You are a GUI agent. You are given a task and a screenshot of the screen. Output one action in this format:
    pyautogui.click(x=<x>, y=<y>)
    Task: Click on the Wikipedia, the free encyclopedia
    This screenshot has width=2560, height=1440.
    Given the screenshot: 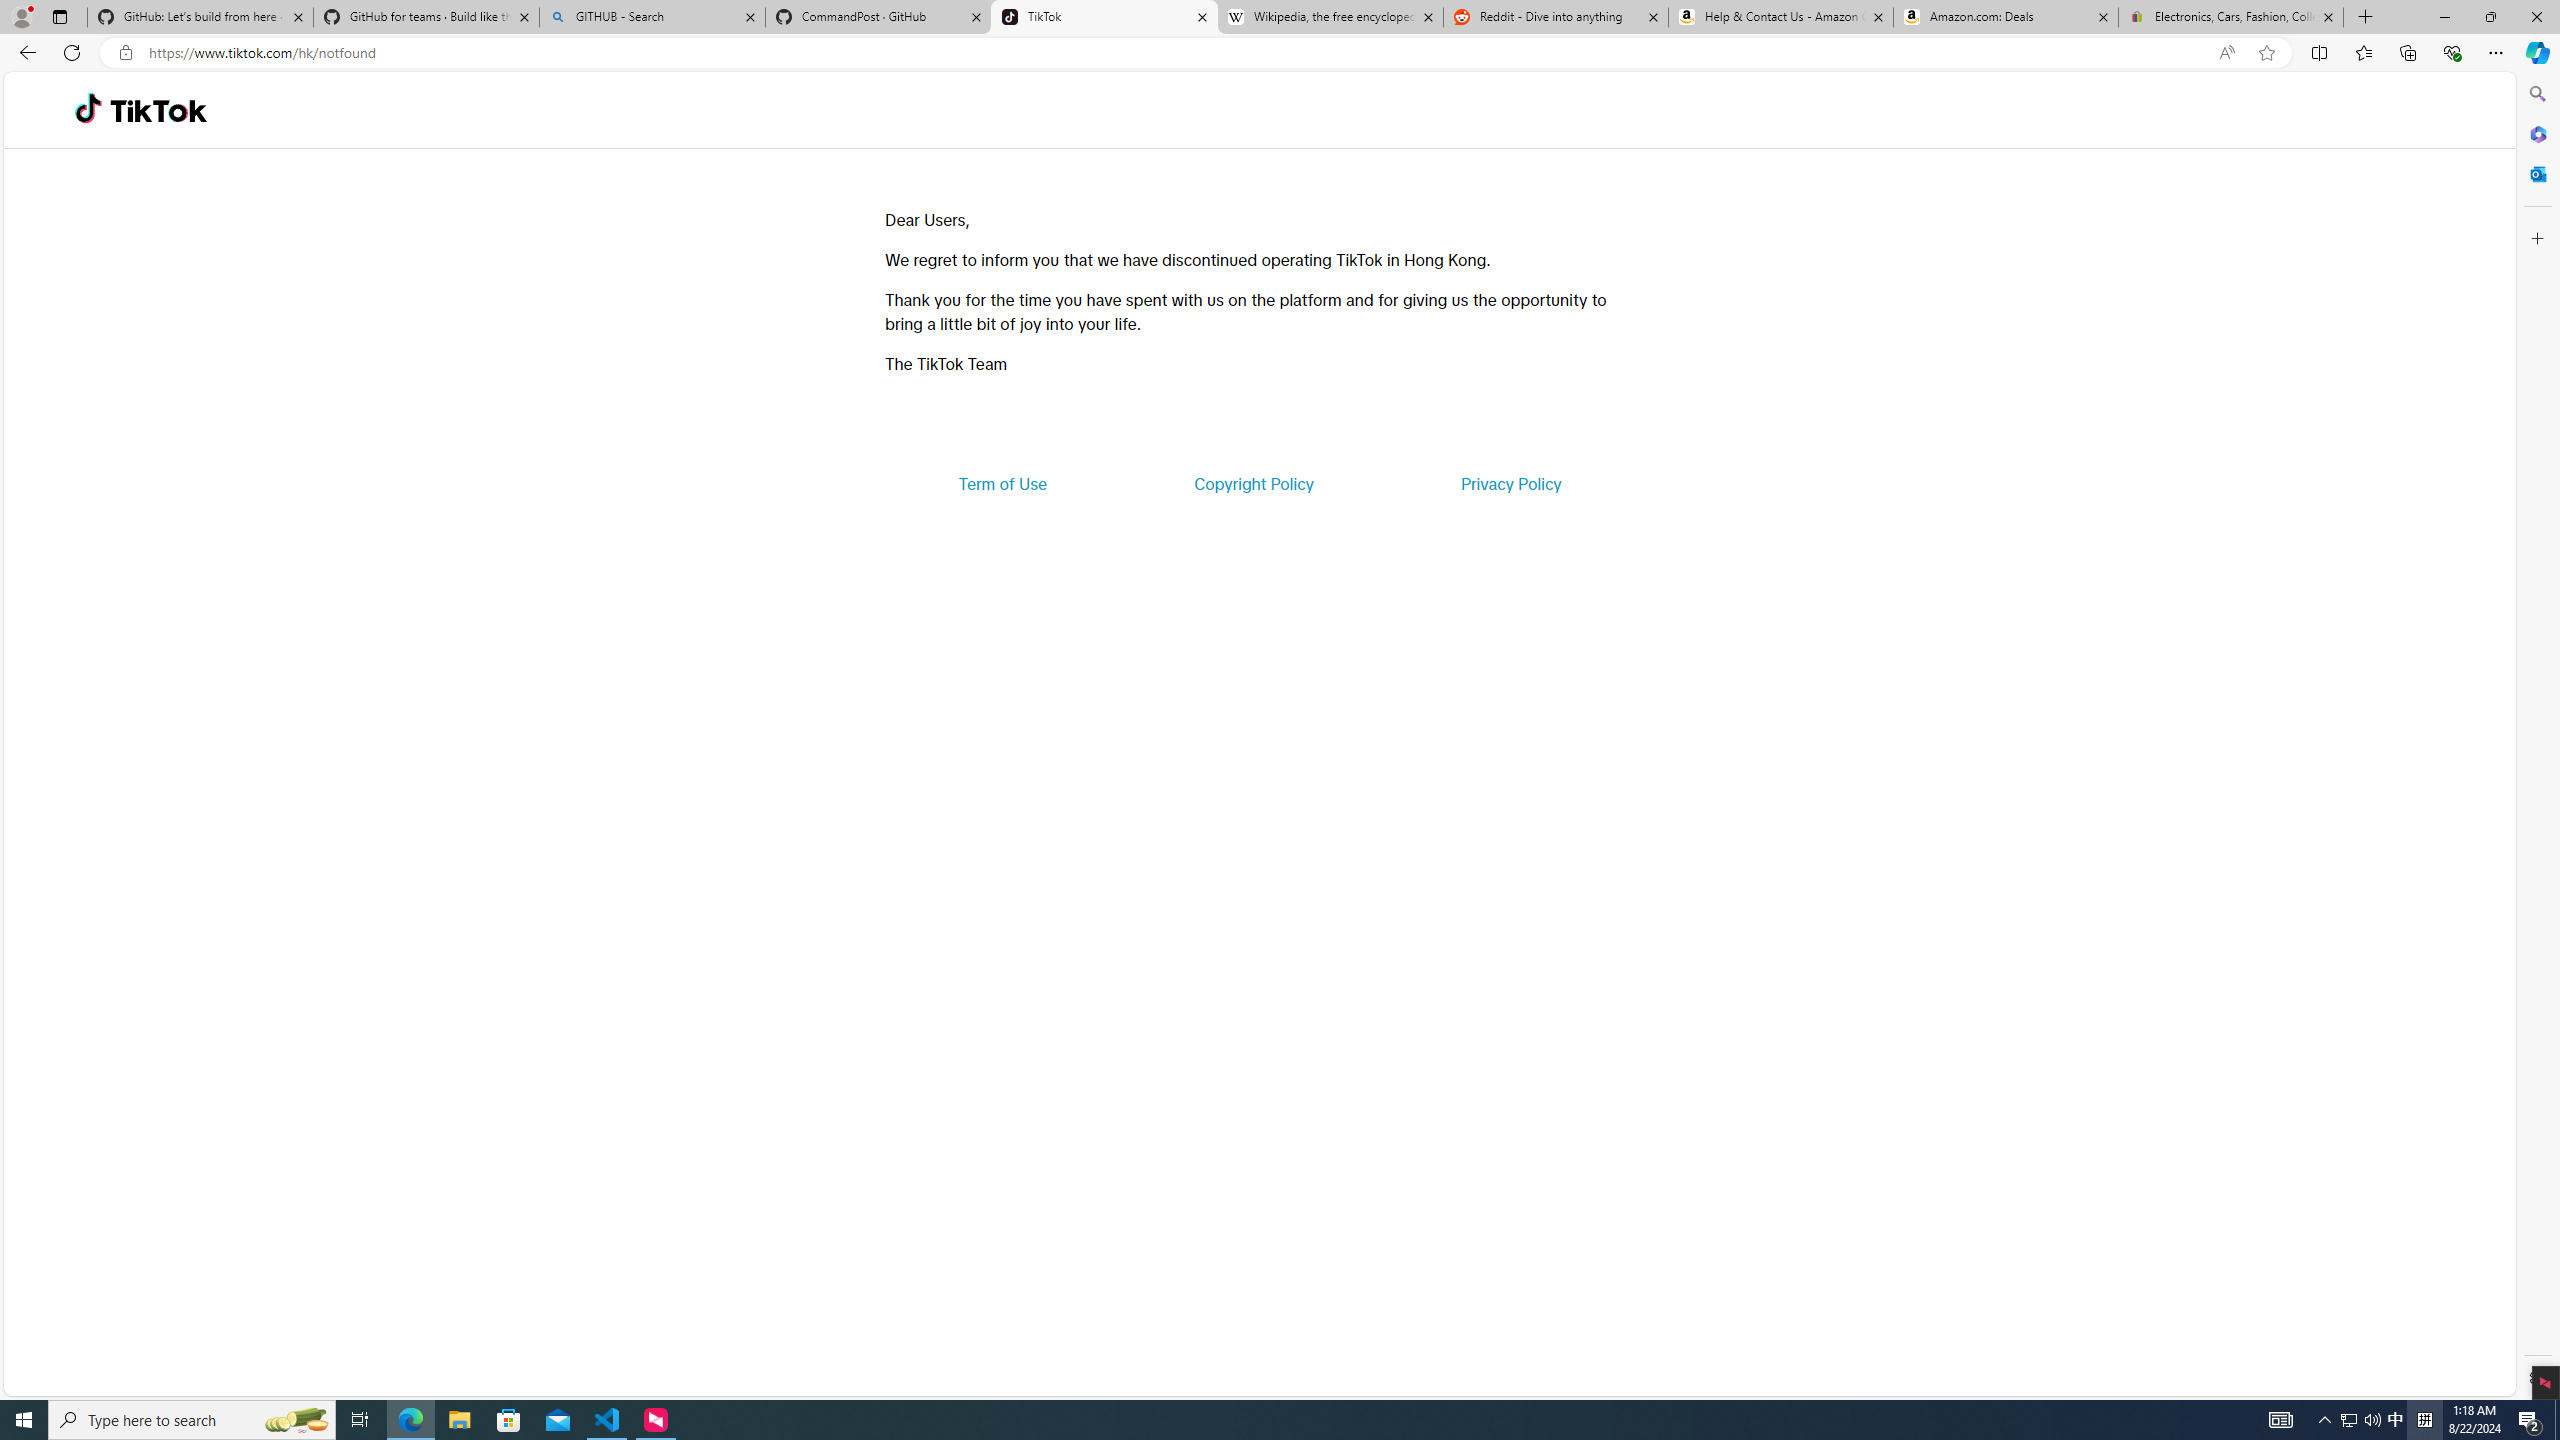 What is the action you would take?
    pyautogui.click(x=1330, y=17)
    